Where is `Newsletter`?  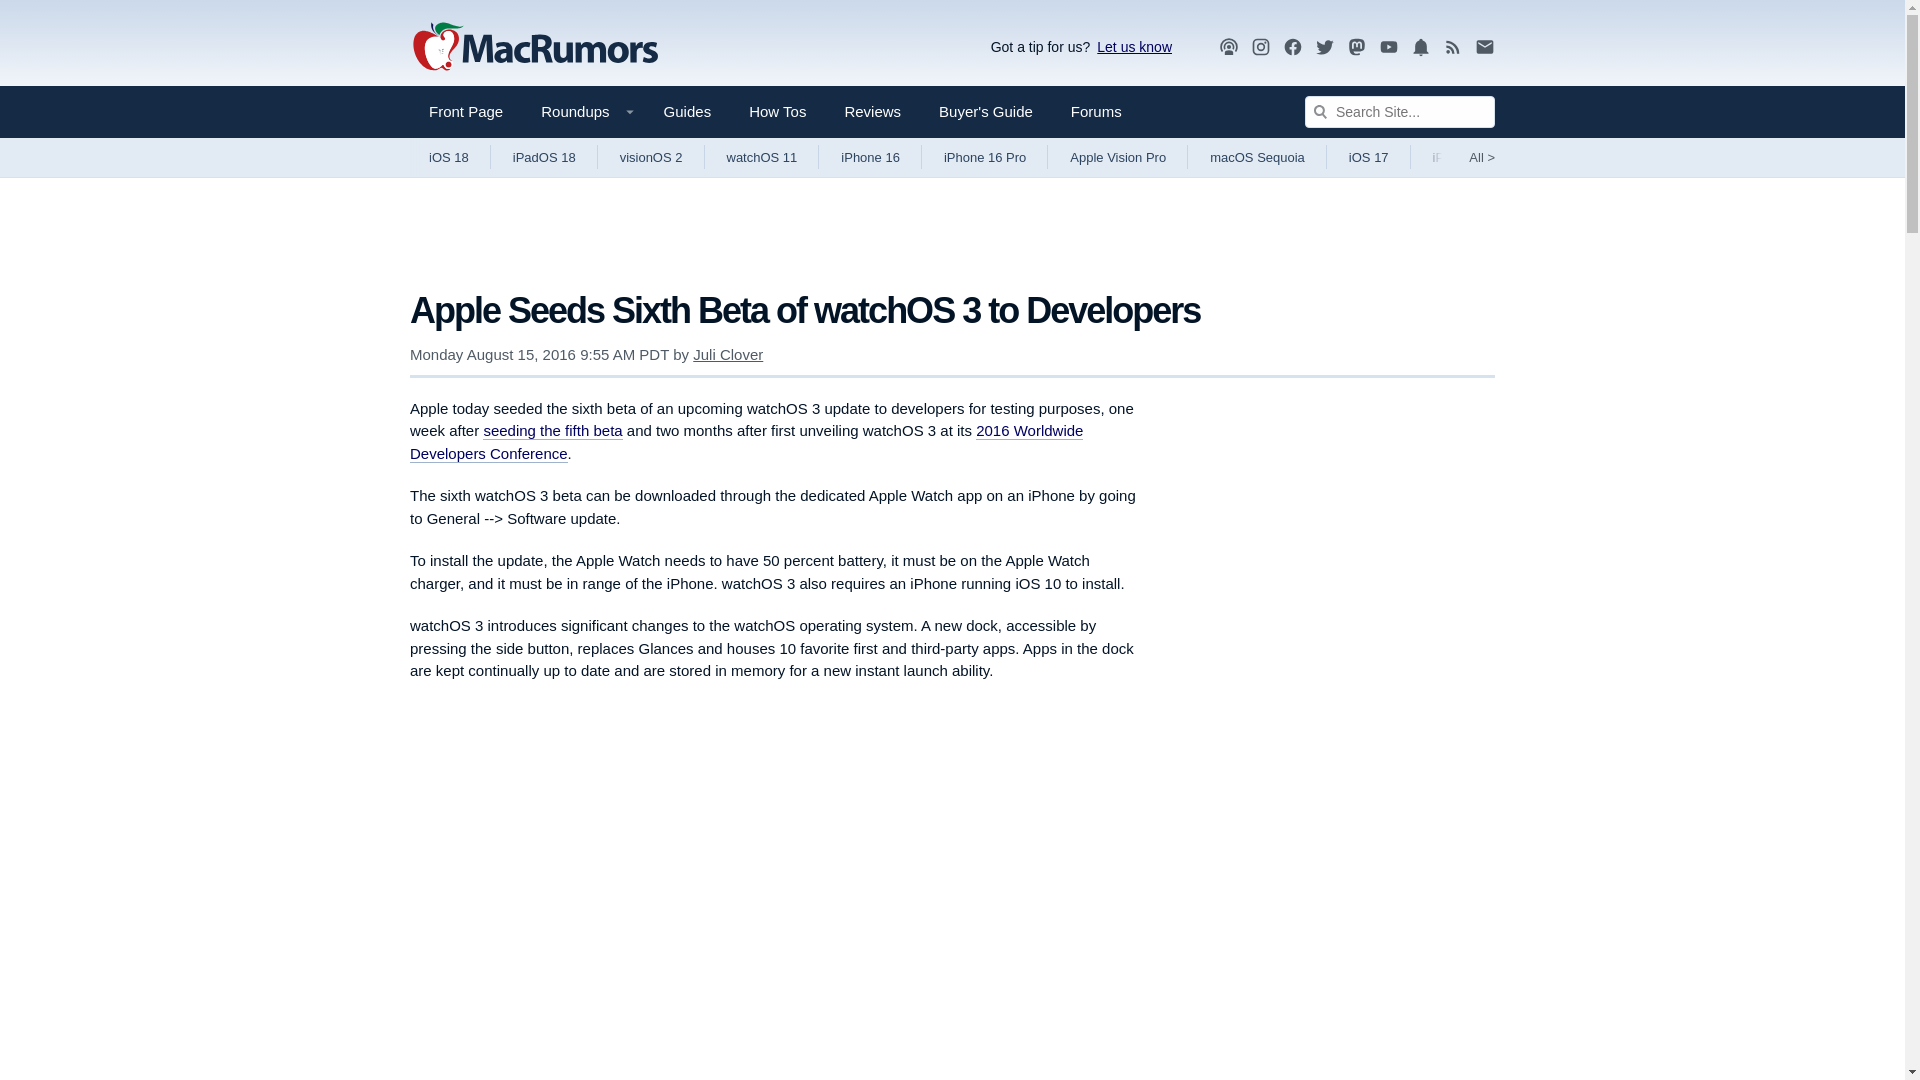
Newsletter is located at coordinates (1484, 46).